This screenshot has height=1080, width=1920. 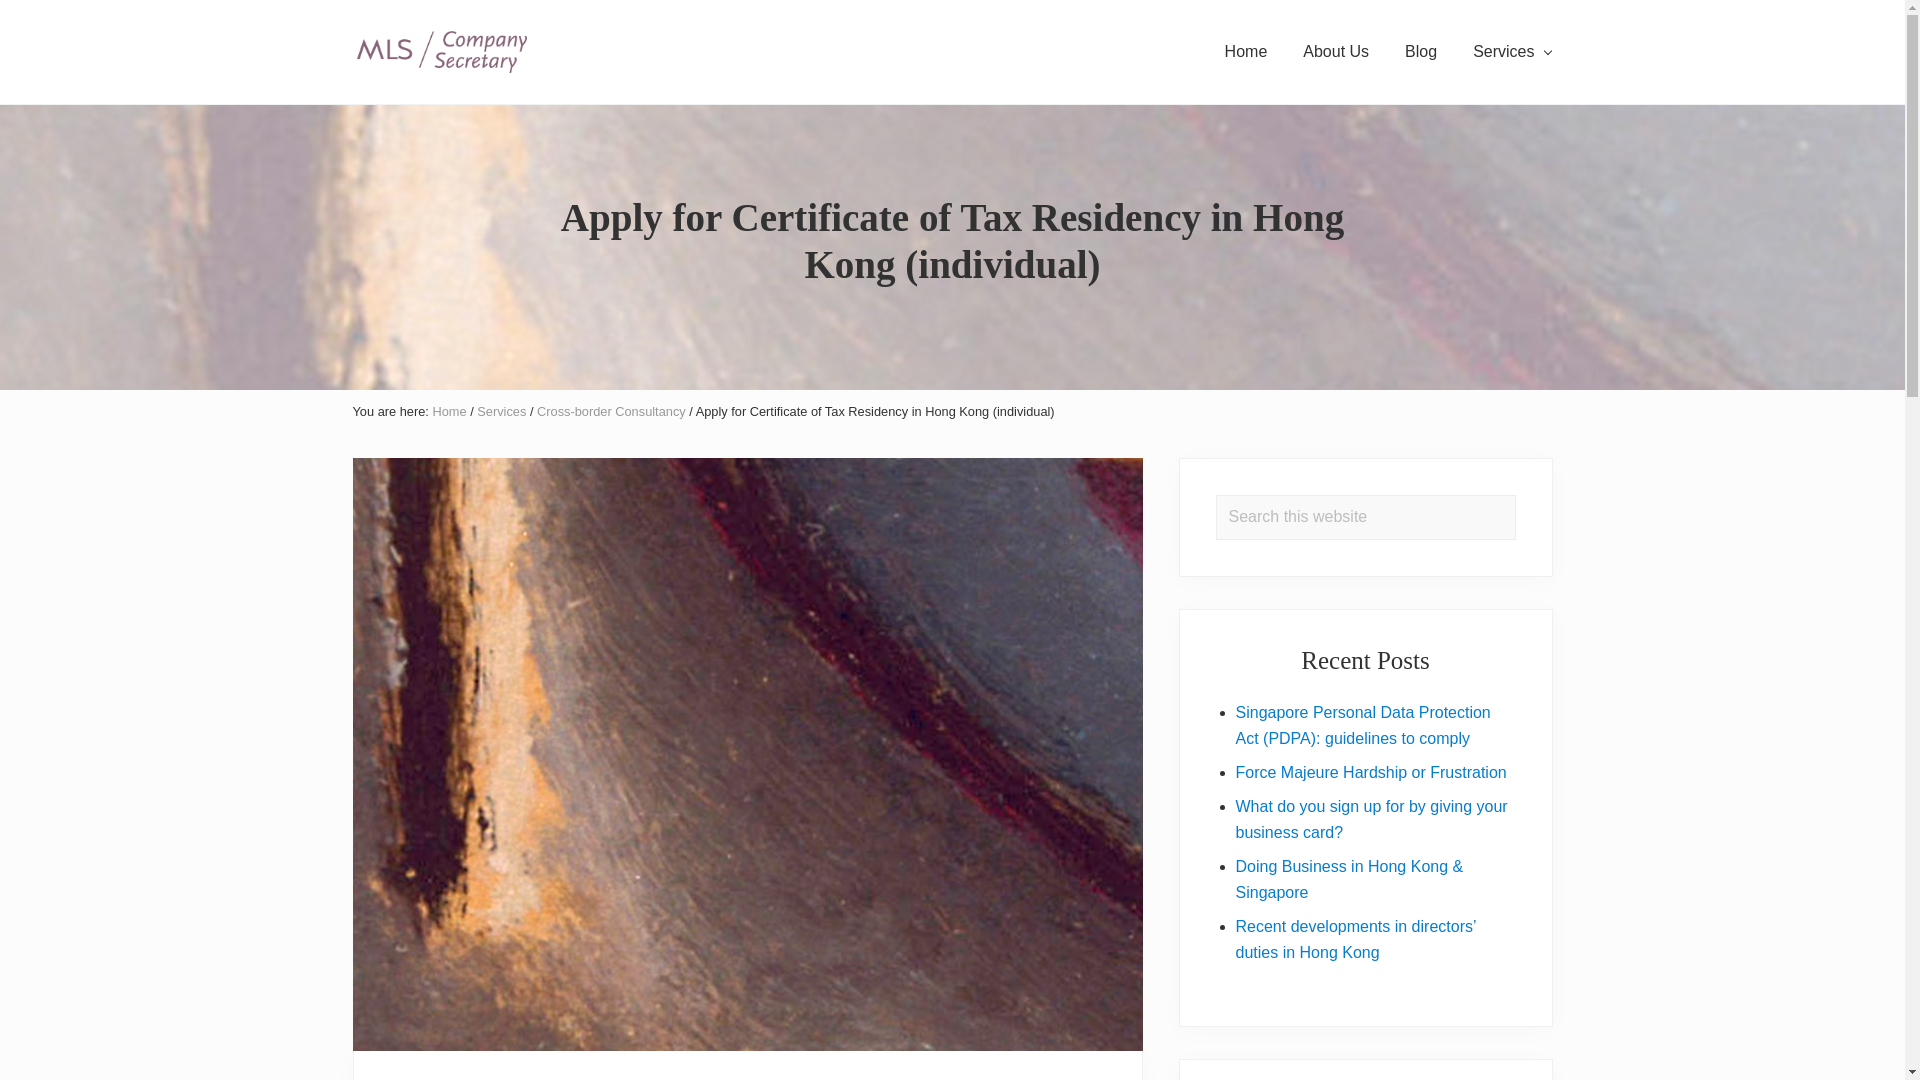 I want to click on What do you sign up for by giving your business card?, so click(x=1372, y=820).